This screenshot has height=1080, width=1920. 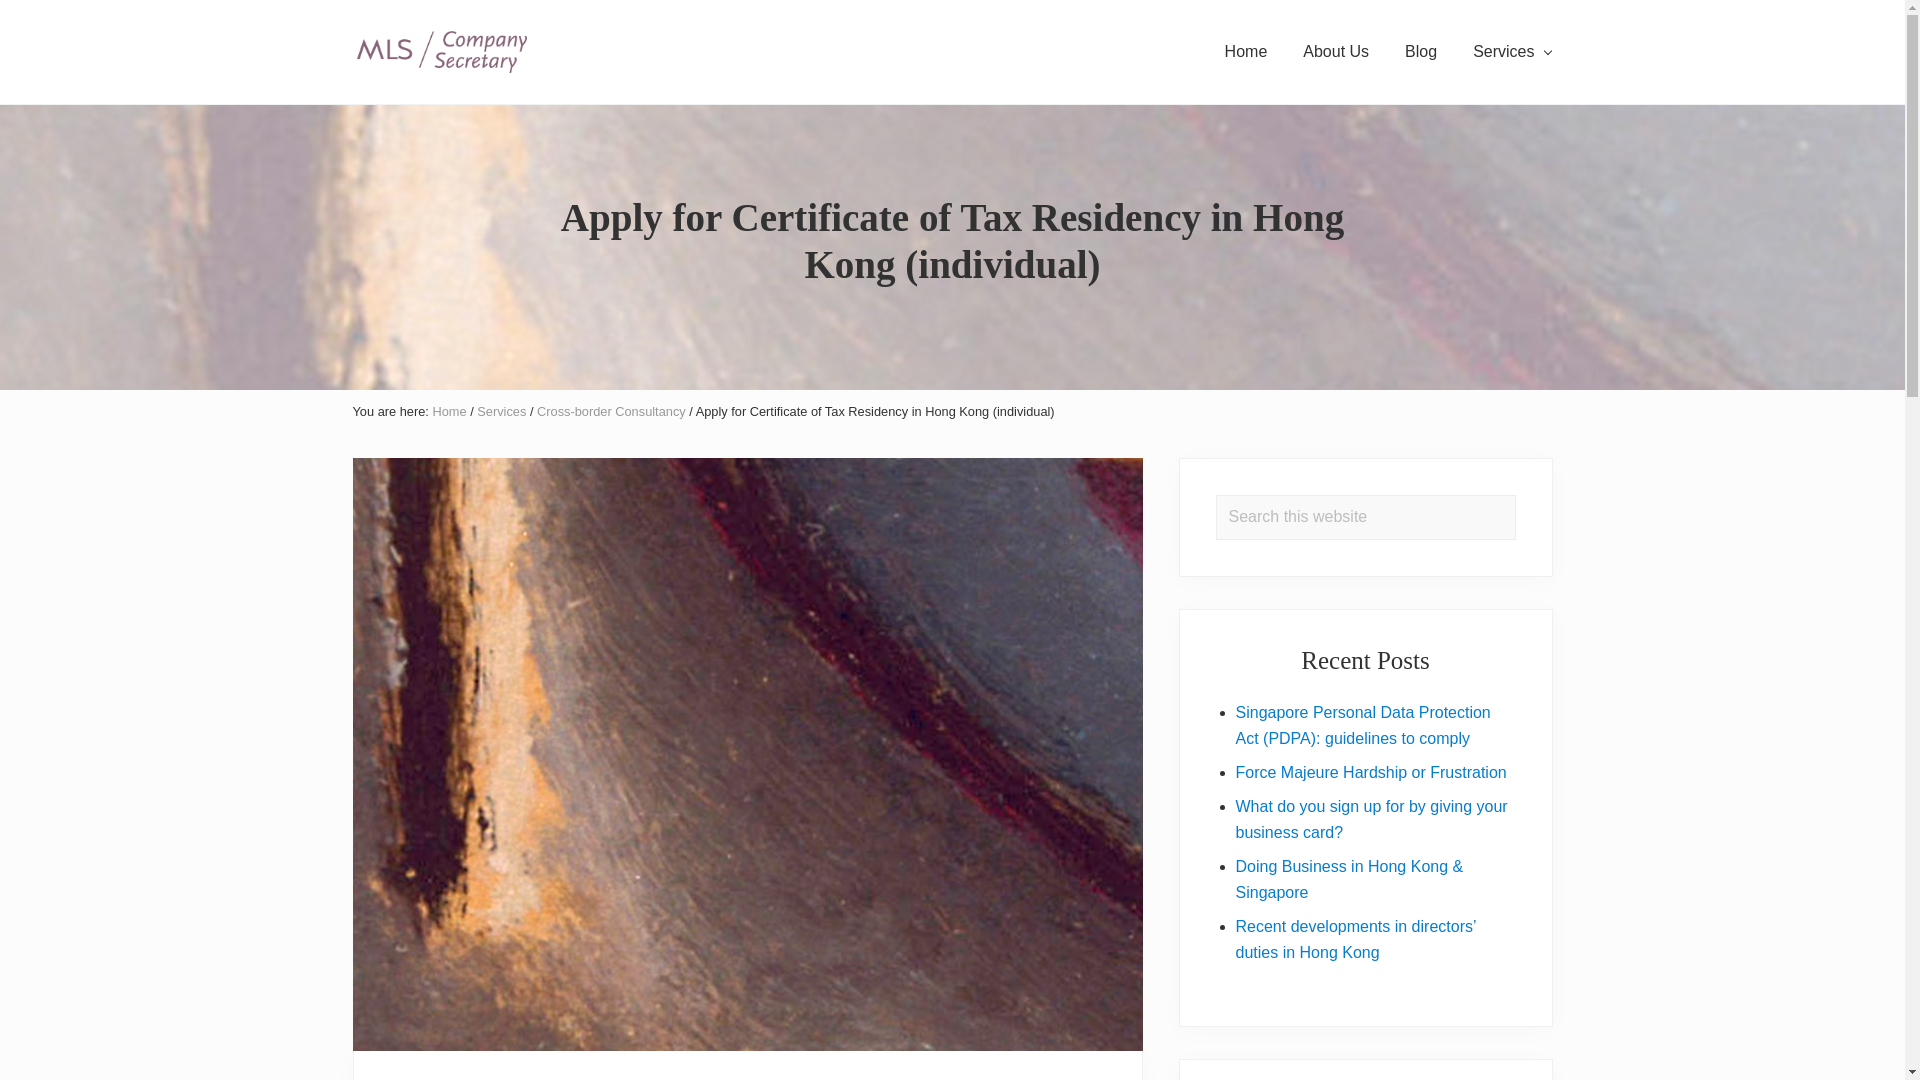 I want to click on What do you sign up for by giving your business card?, so click(x=1372, y=820).